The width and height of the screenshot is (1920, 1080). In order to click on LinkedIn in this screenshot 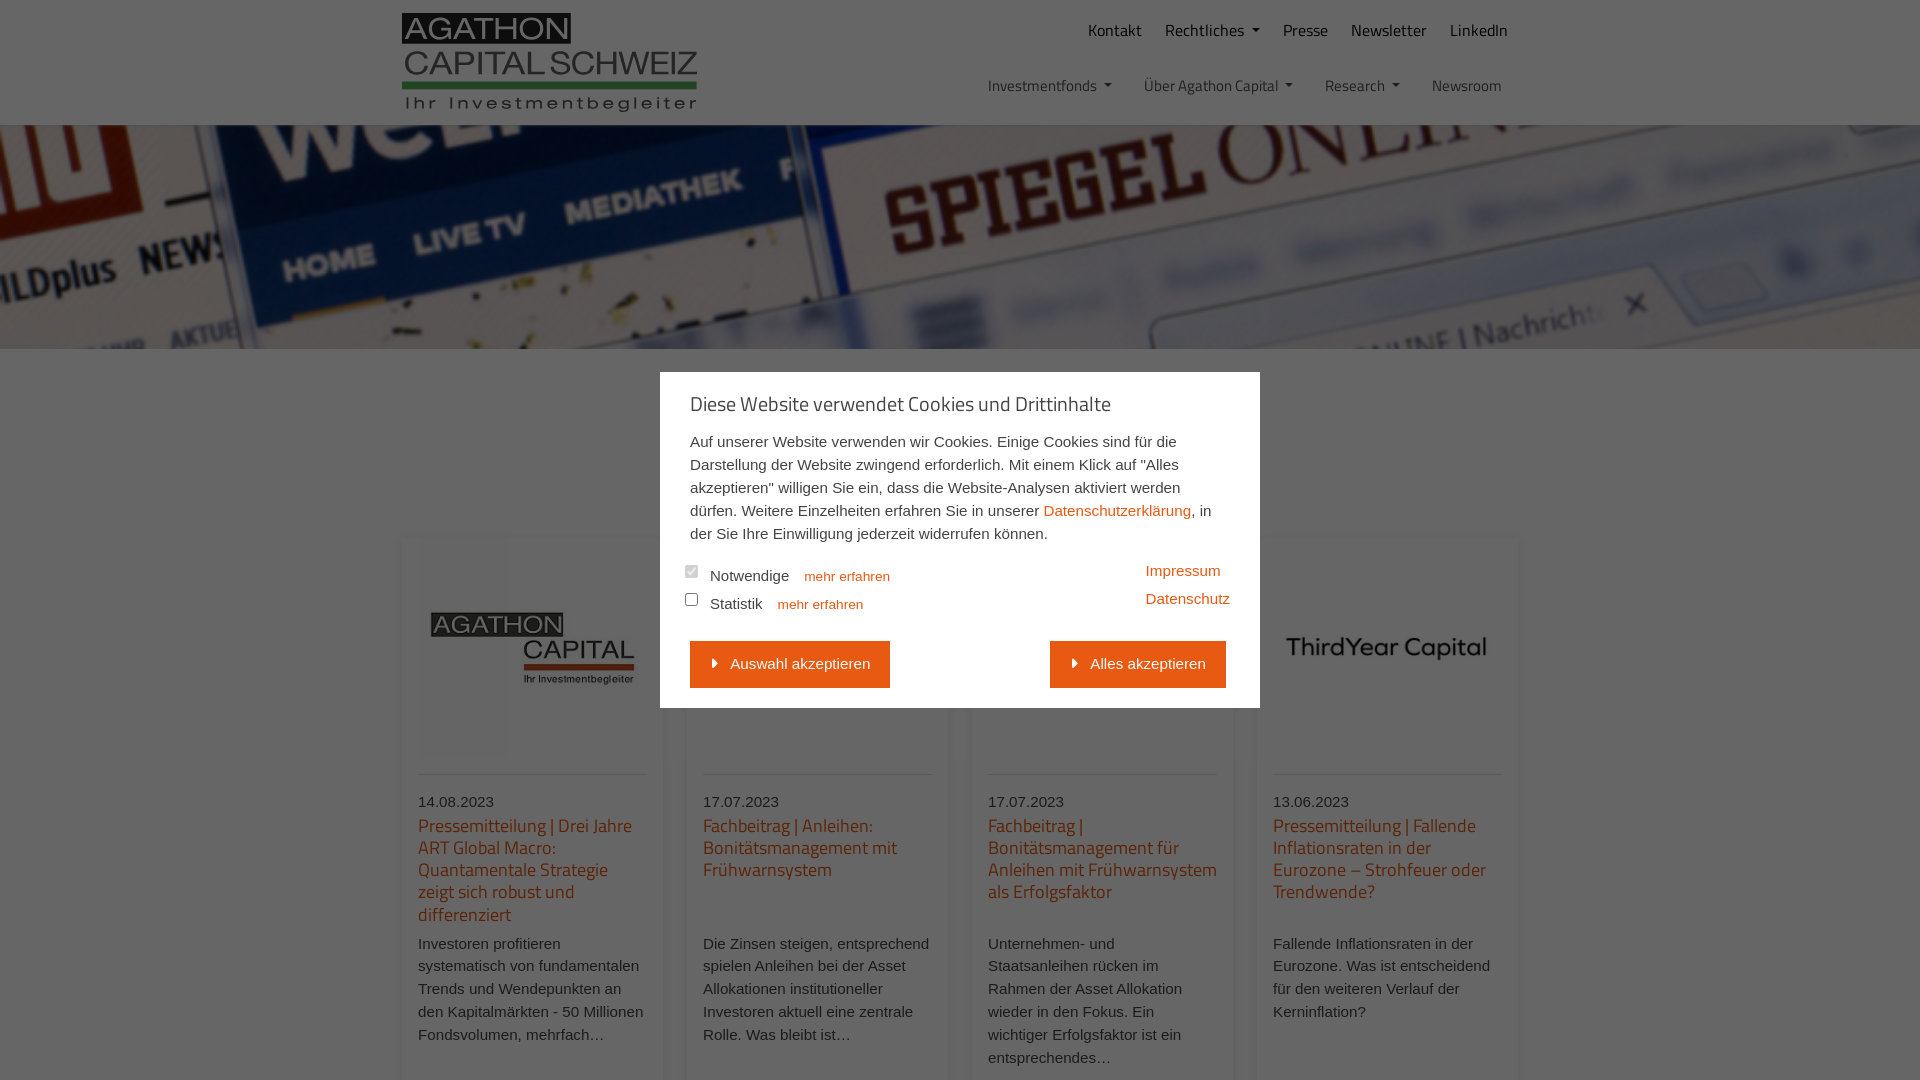, I will do `click(1479, 30)`.